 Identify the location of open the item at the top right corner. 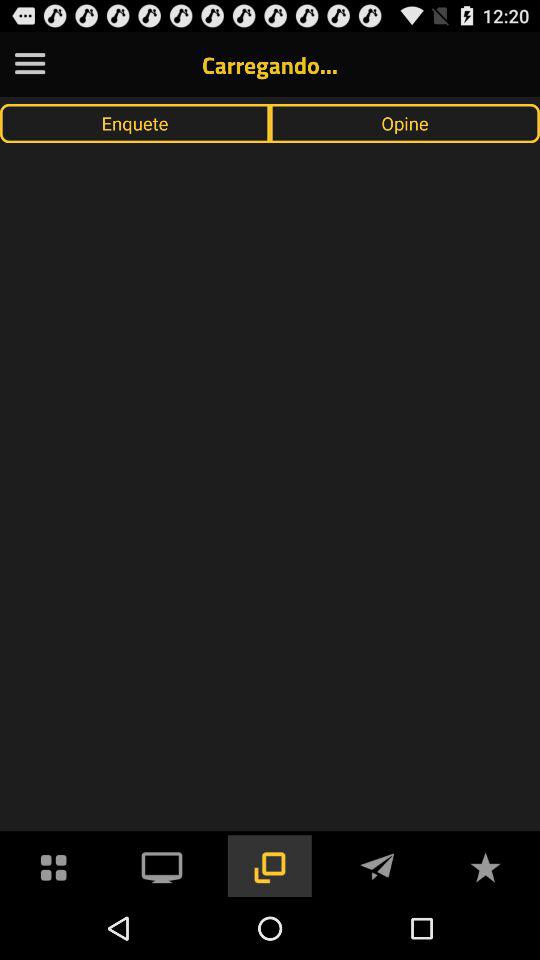
(405, 123).